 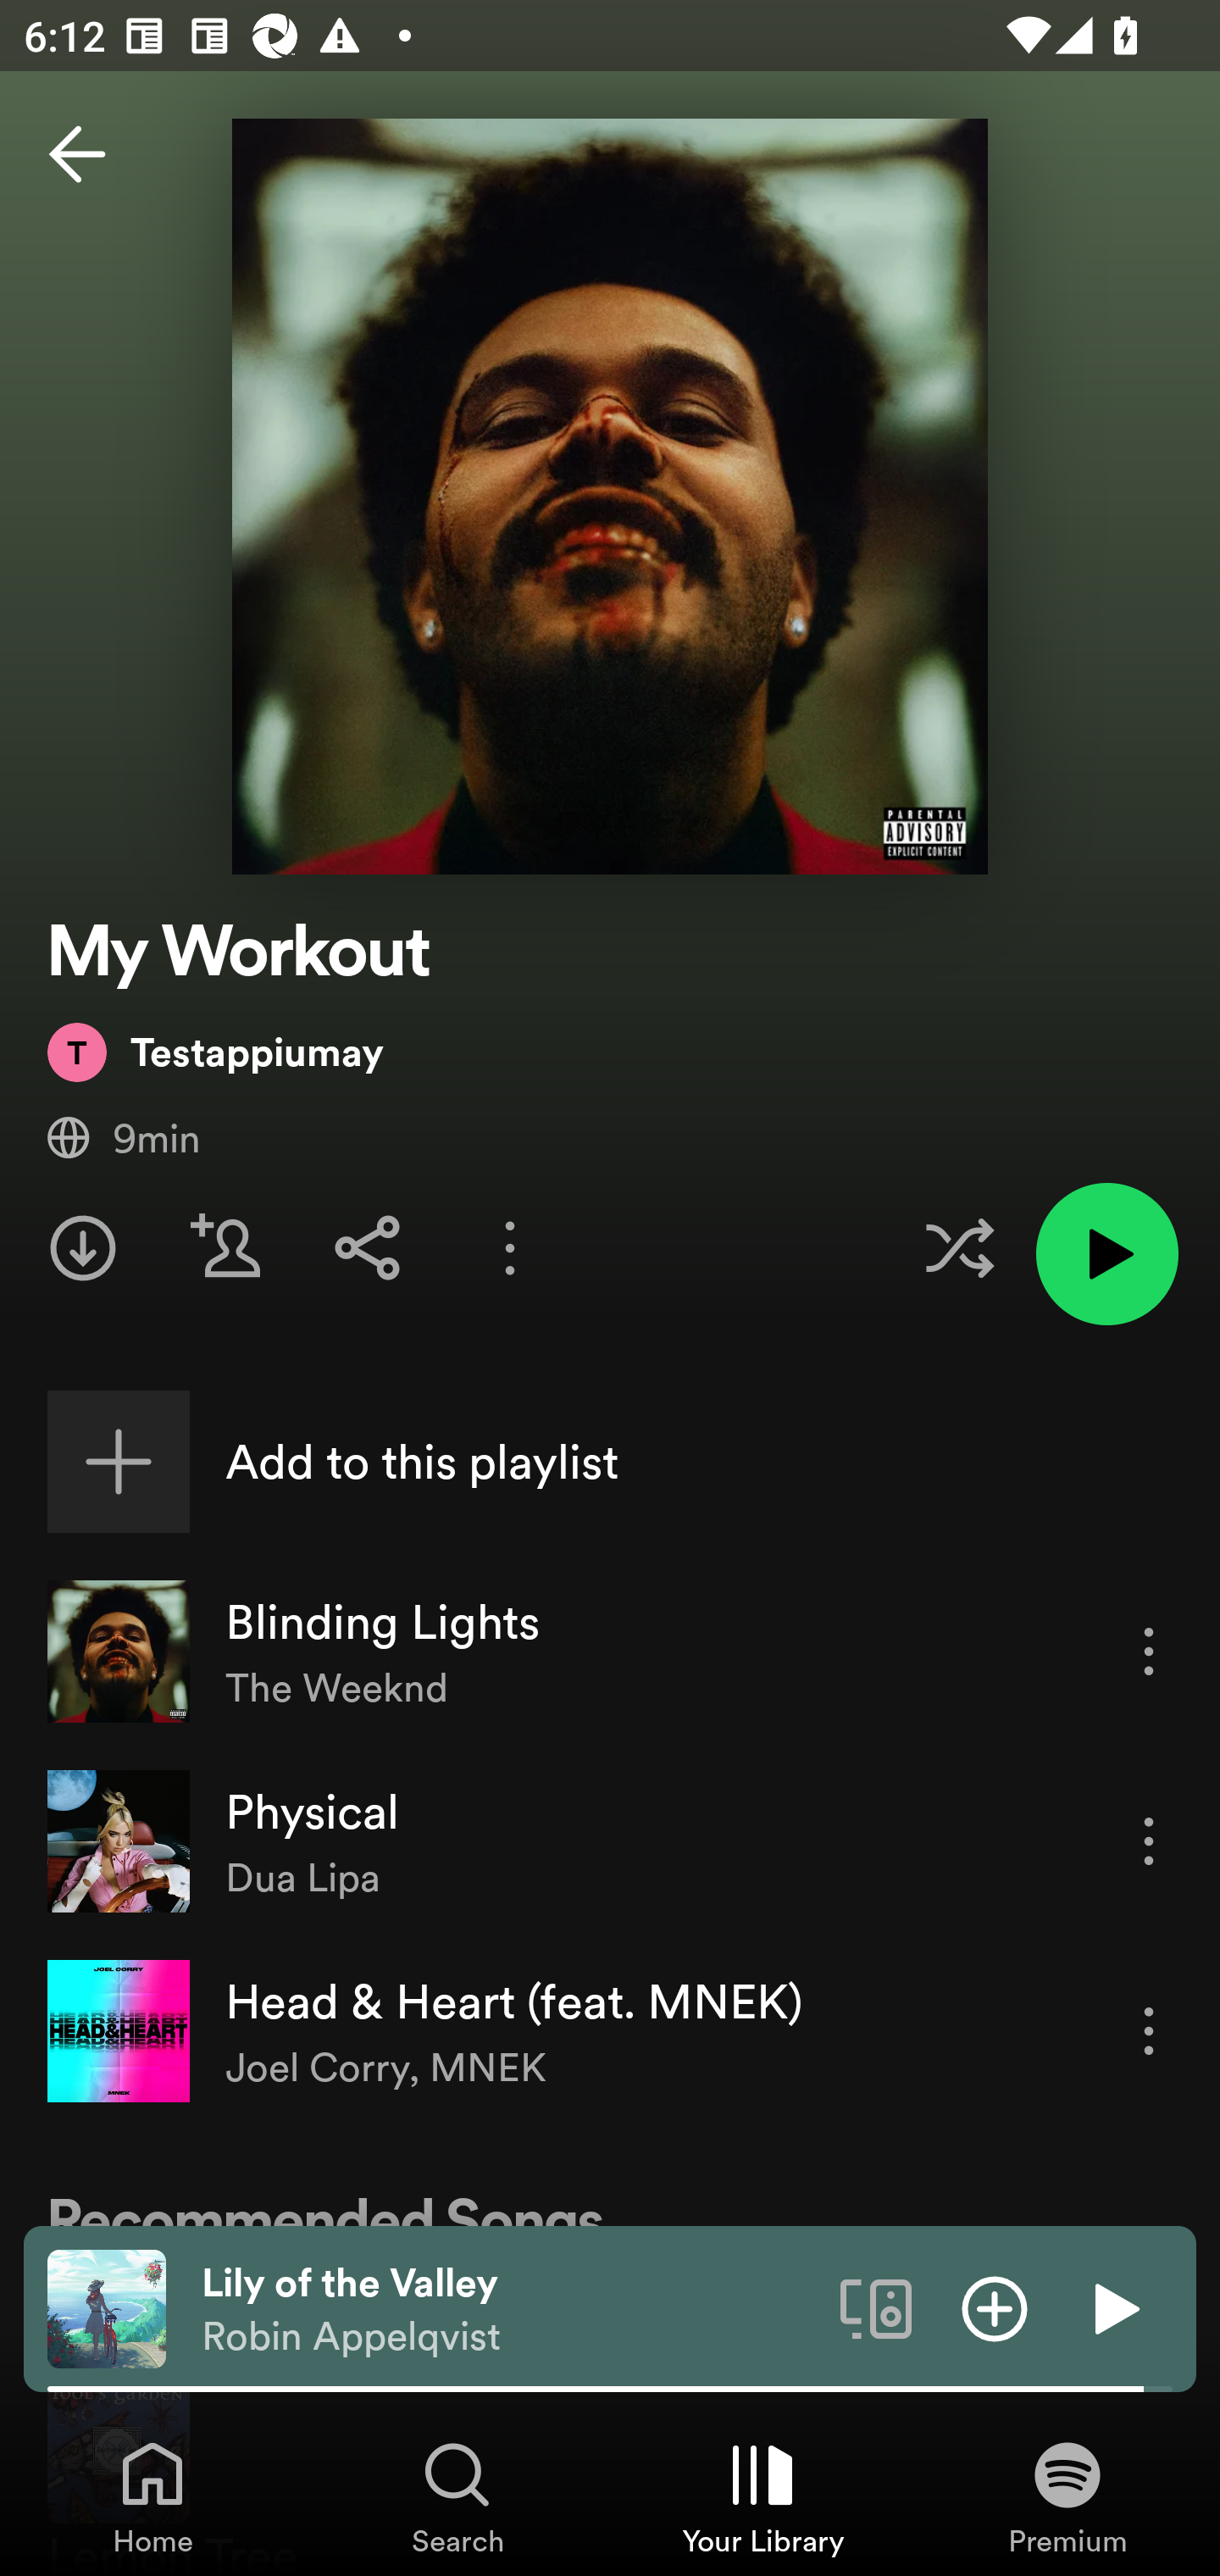 I want to click on Play playlist, so click(x=1106, y=1254).